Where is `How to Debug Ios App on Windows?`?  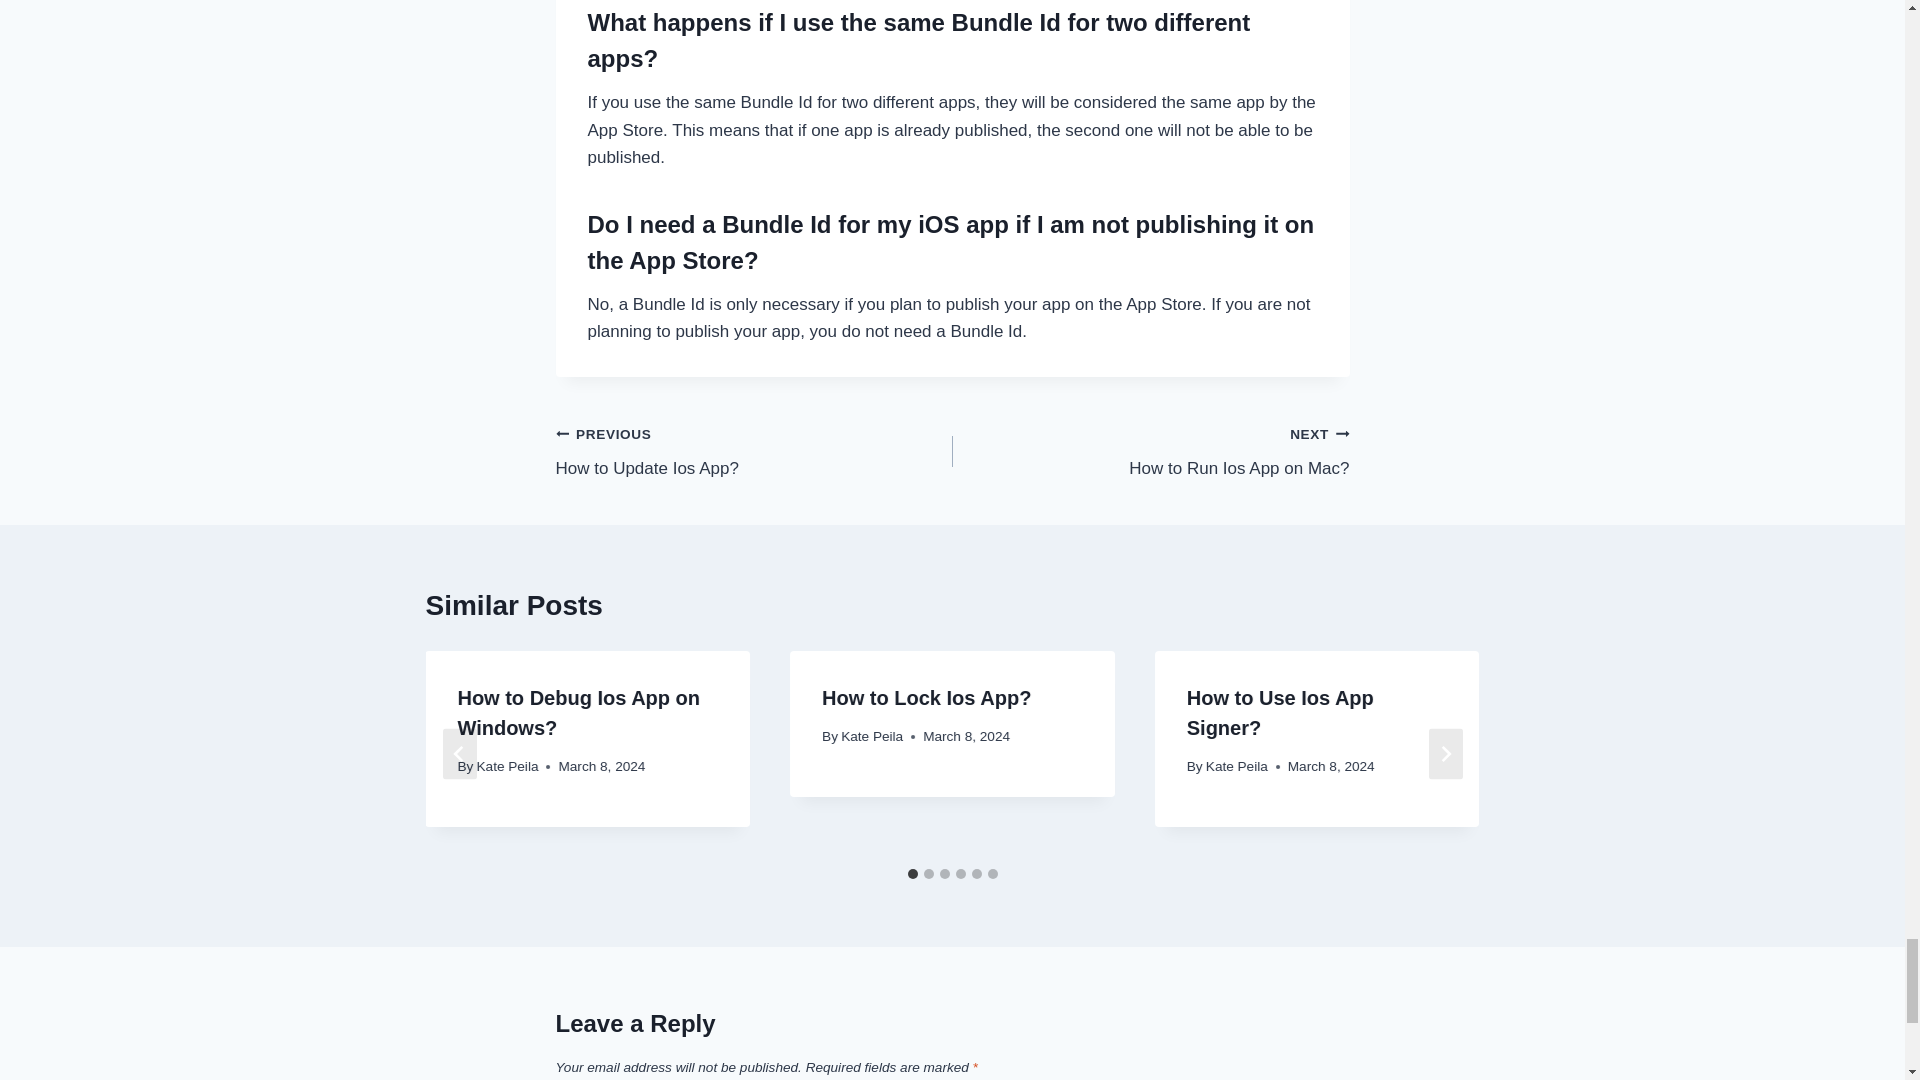 How to Debug Ios App on Windows? is located at coordinates (578, 712).